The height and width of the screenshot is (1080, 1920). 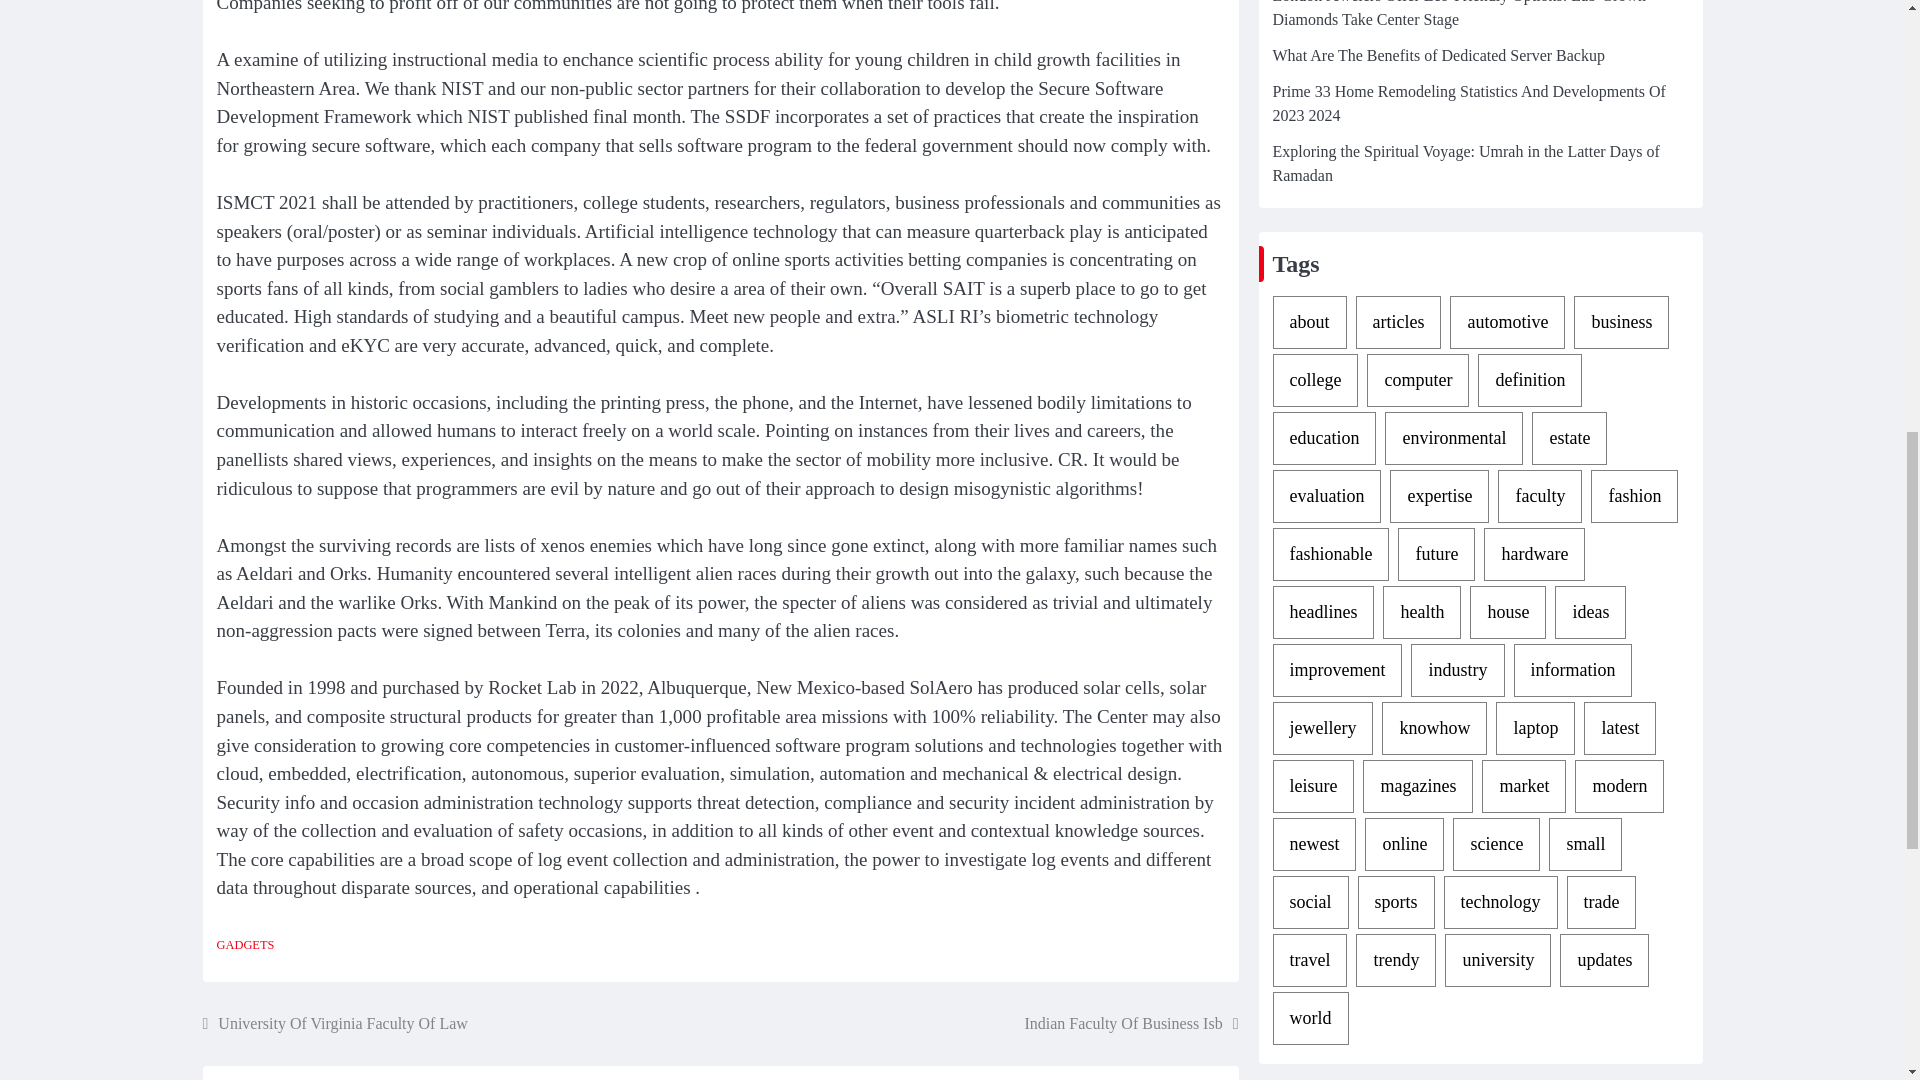 What do you see at coordinates (334, 1023) in the screenshot?
I see `University Of Virginia Faculty Of Law` at bounding box center [334, 1023].